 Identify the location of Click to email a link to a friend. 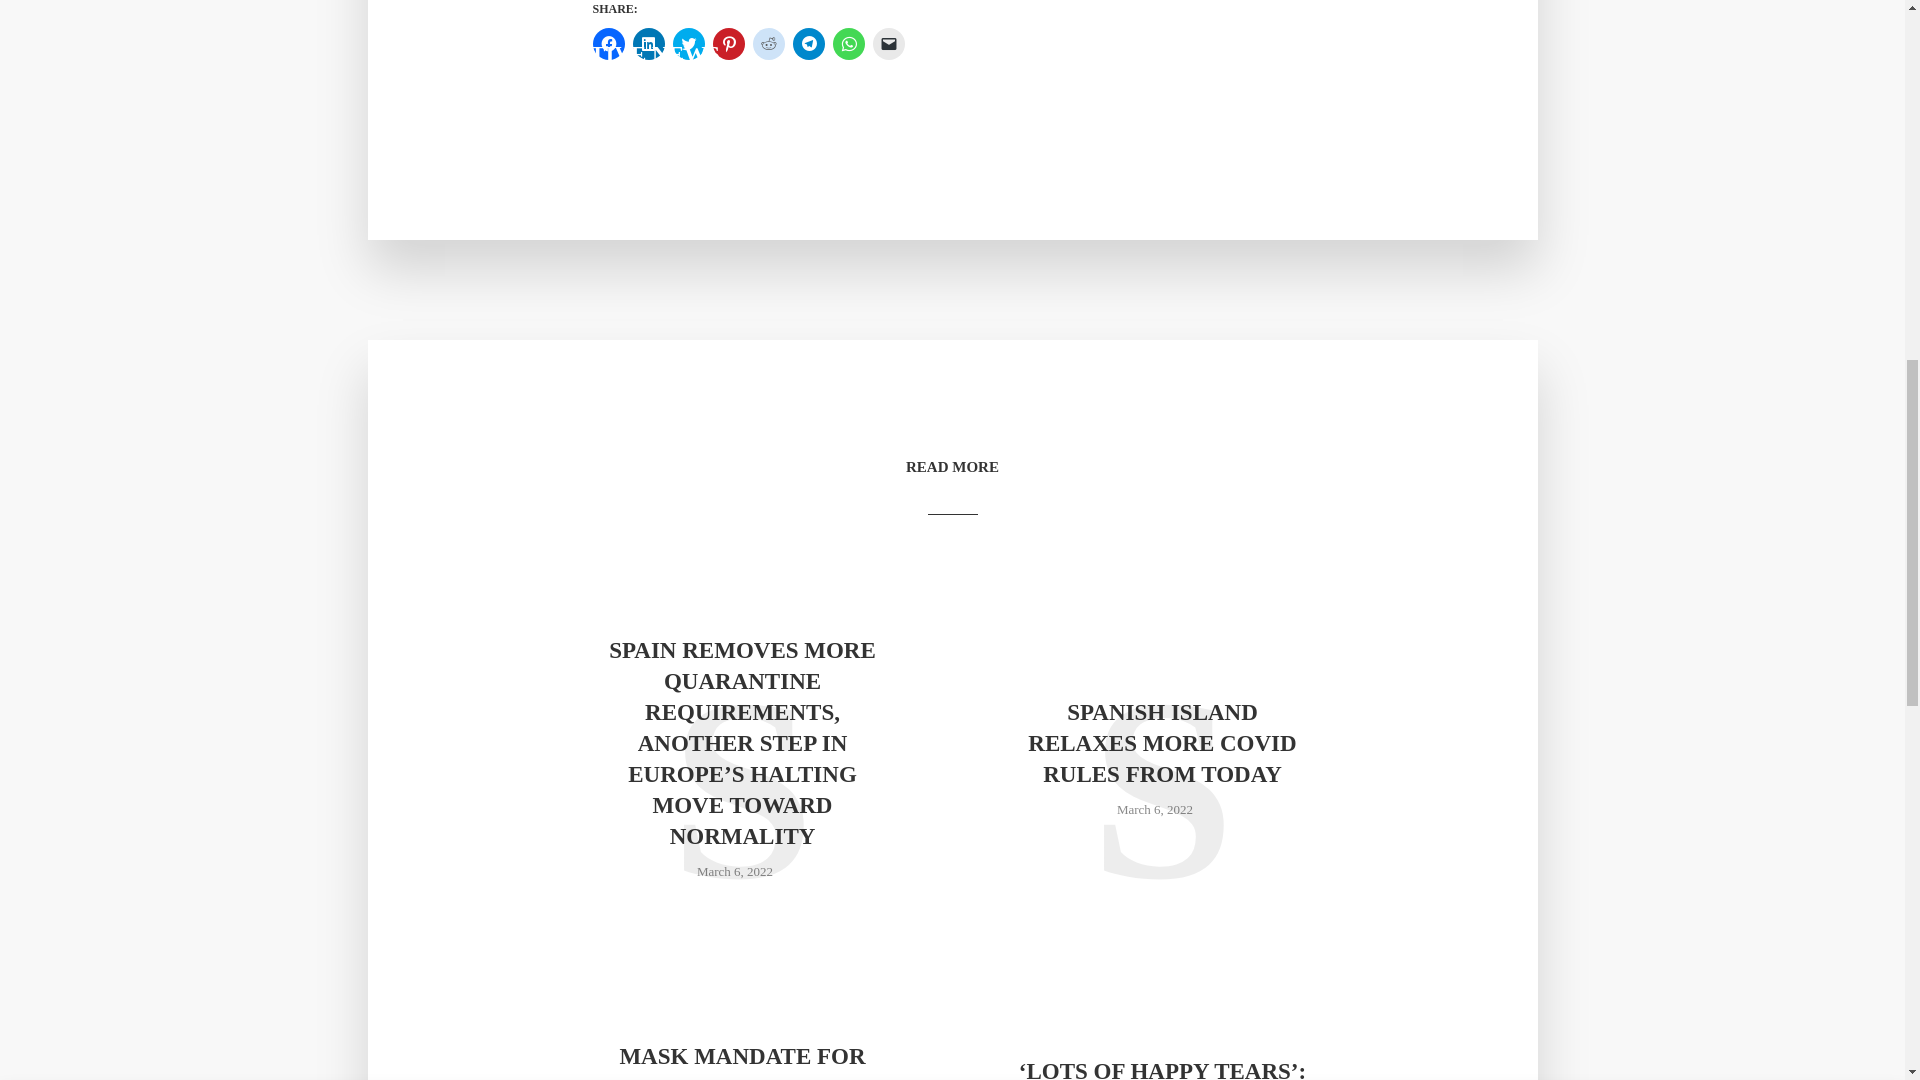
(888, 44).